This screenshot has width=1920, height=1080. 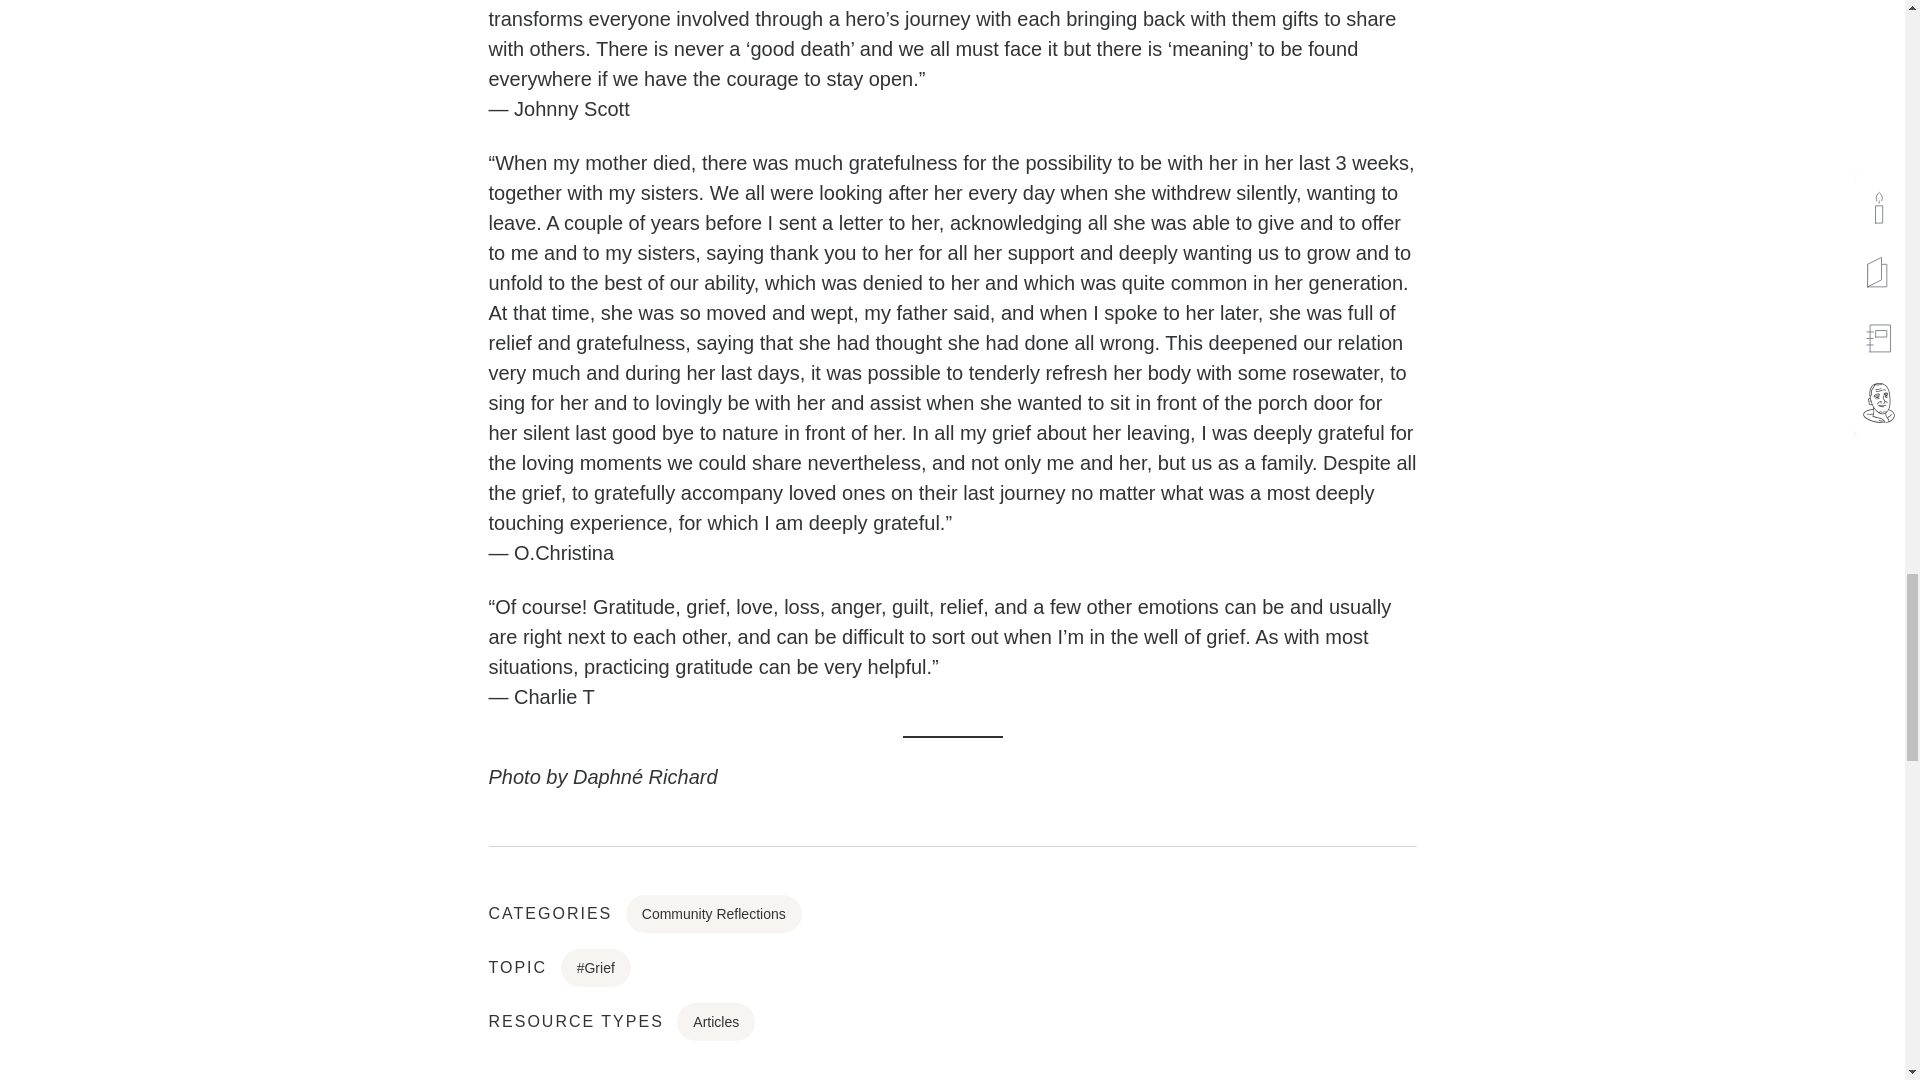 What do you see at coordinates (714, 914) in the screenshot?
I see `Community Reflections` at bounding box center [714, 914].